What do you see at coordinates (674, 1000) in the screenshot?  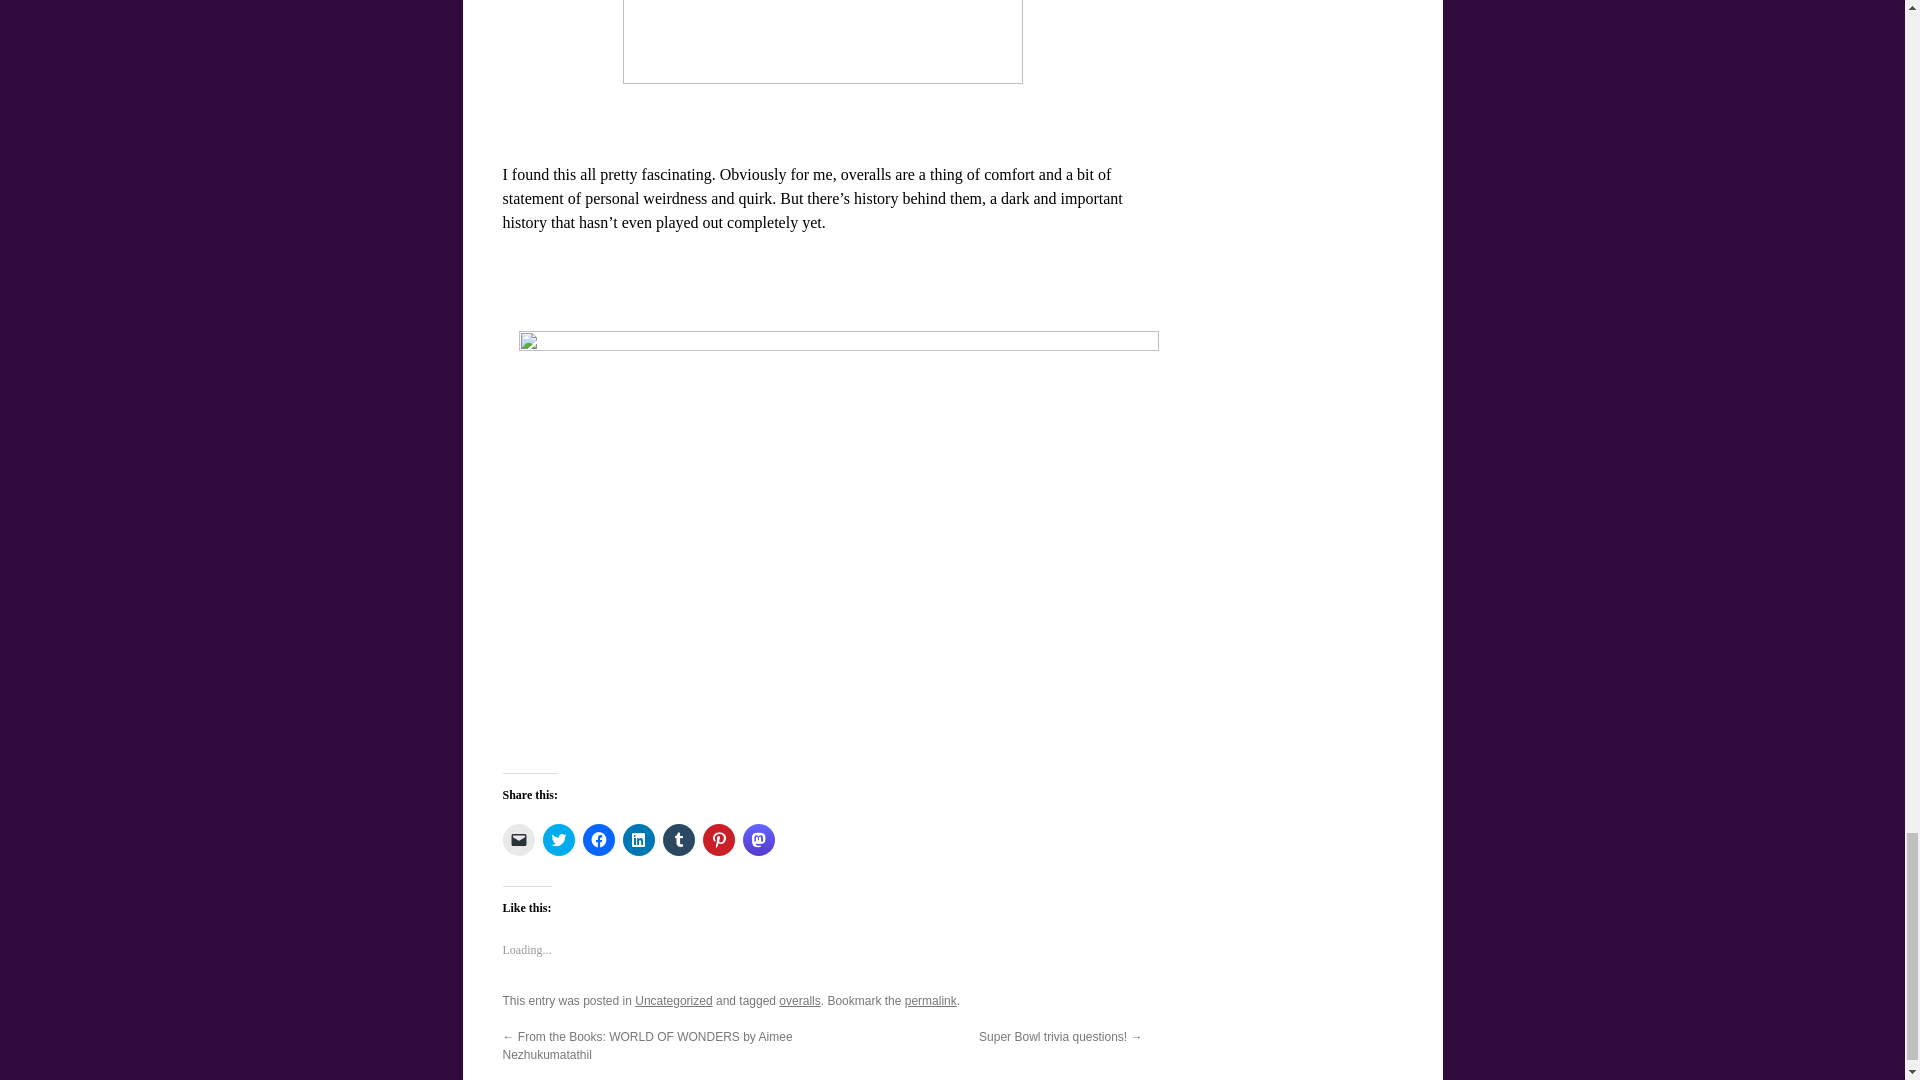 I see `Uncategorized` at bounding box center [674, 1000].